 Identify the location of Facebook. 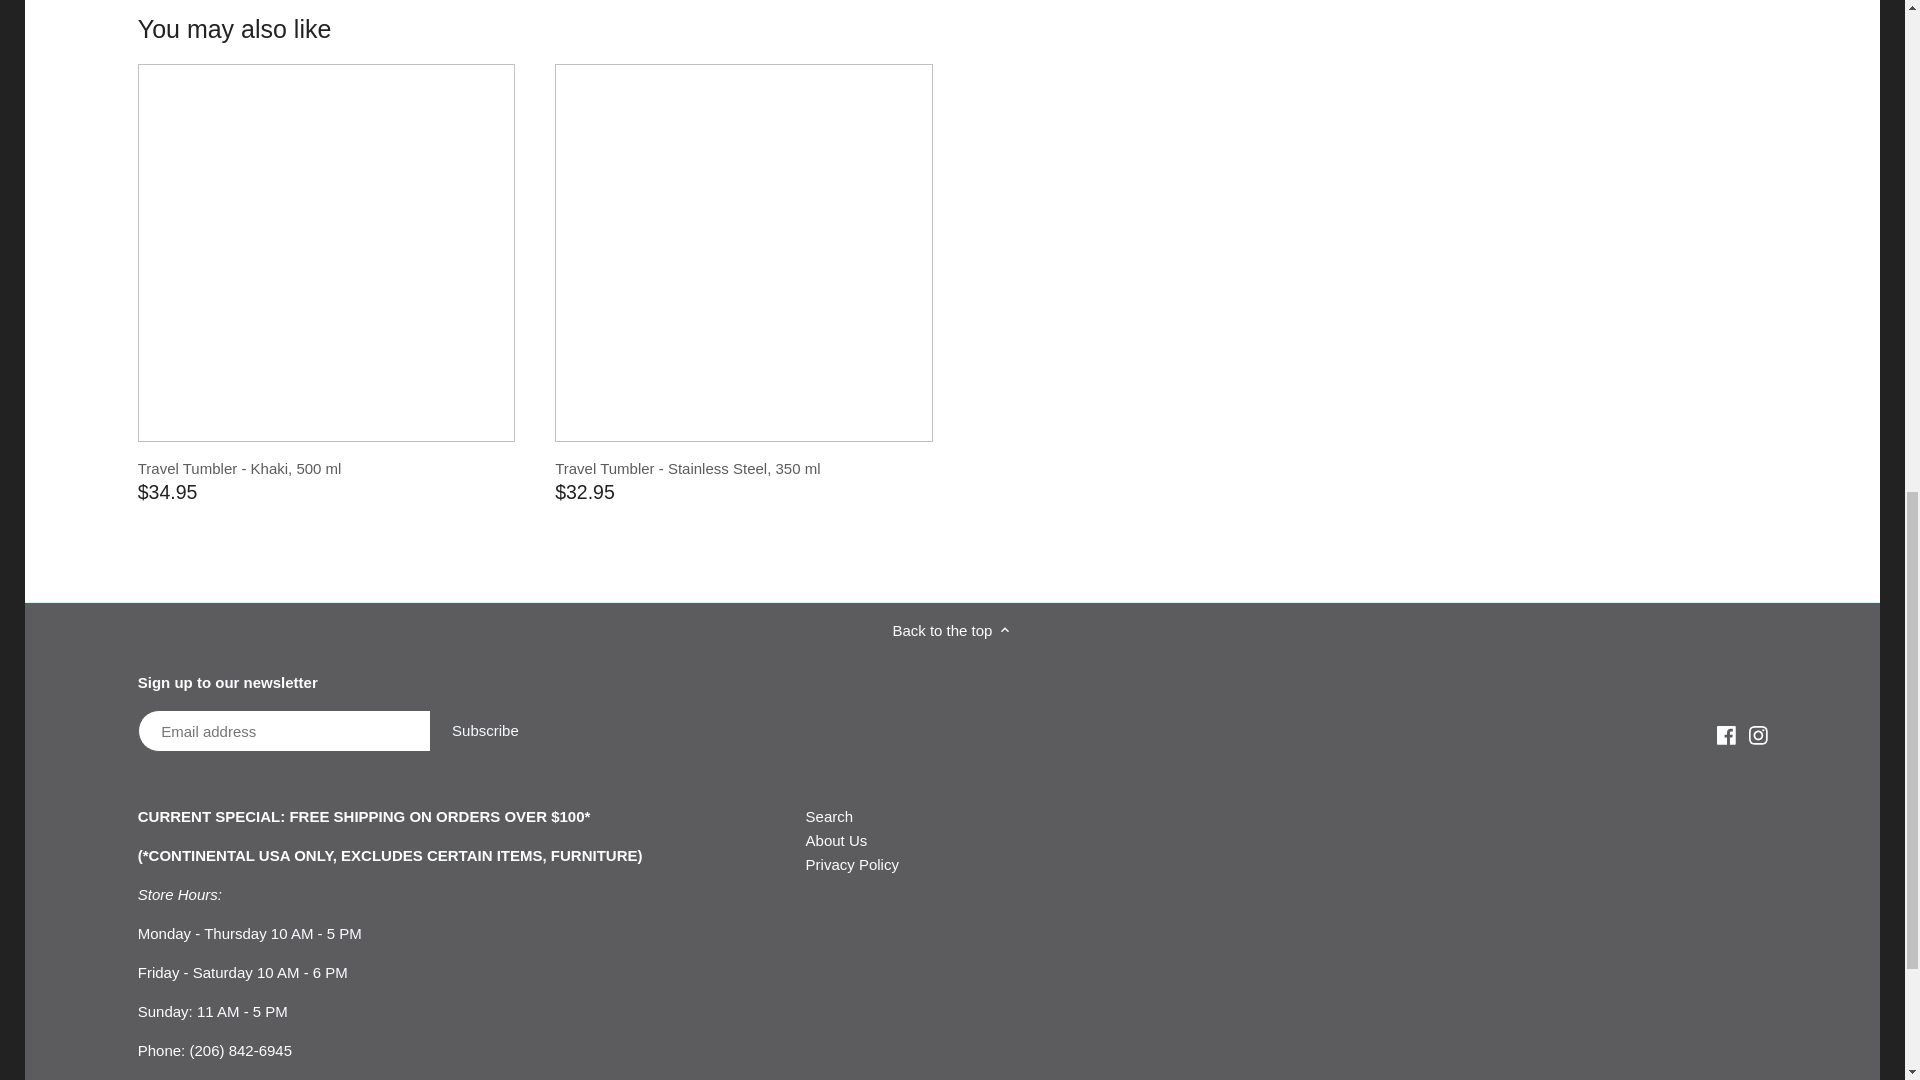
(1726, 733).